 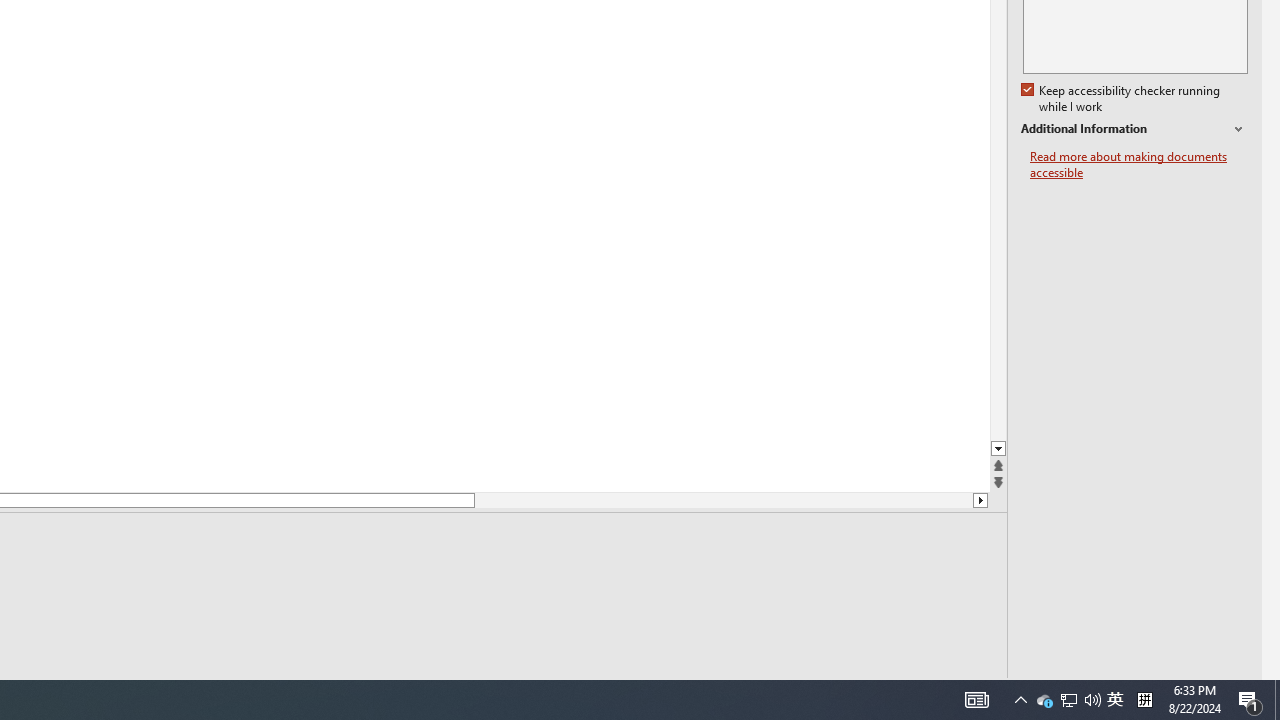 What do you see at coordinates (980, 500) in the screenshot?
I see `Line down` at bounding box center [980, 500].